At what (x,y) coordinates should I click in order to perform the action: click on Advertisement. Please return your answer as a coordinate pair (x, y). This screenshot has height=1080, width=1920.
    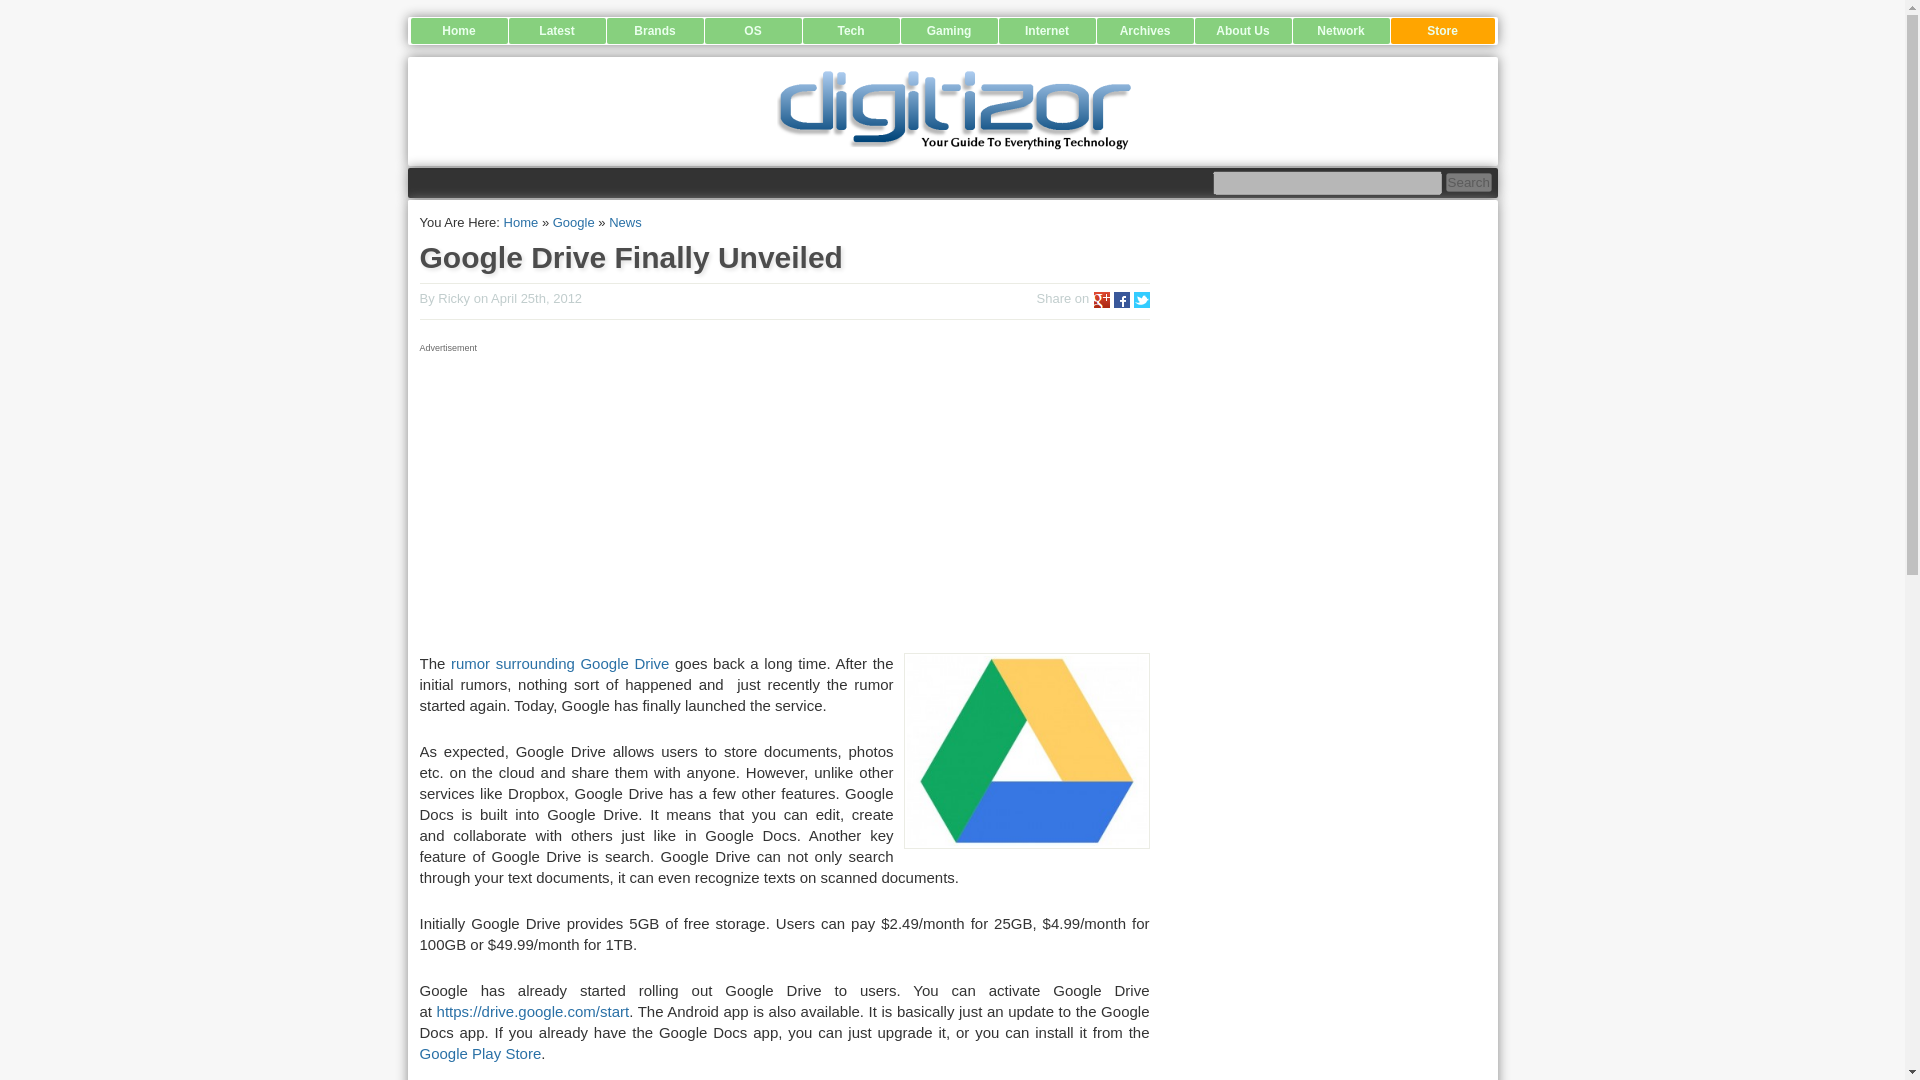
    Looking at the image, I should click on (785, 498).